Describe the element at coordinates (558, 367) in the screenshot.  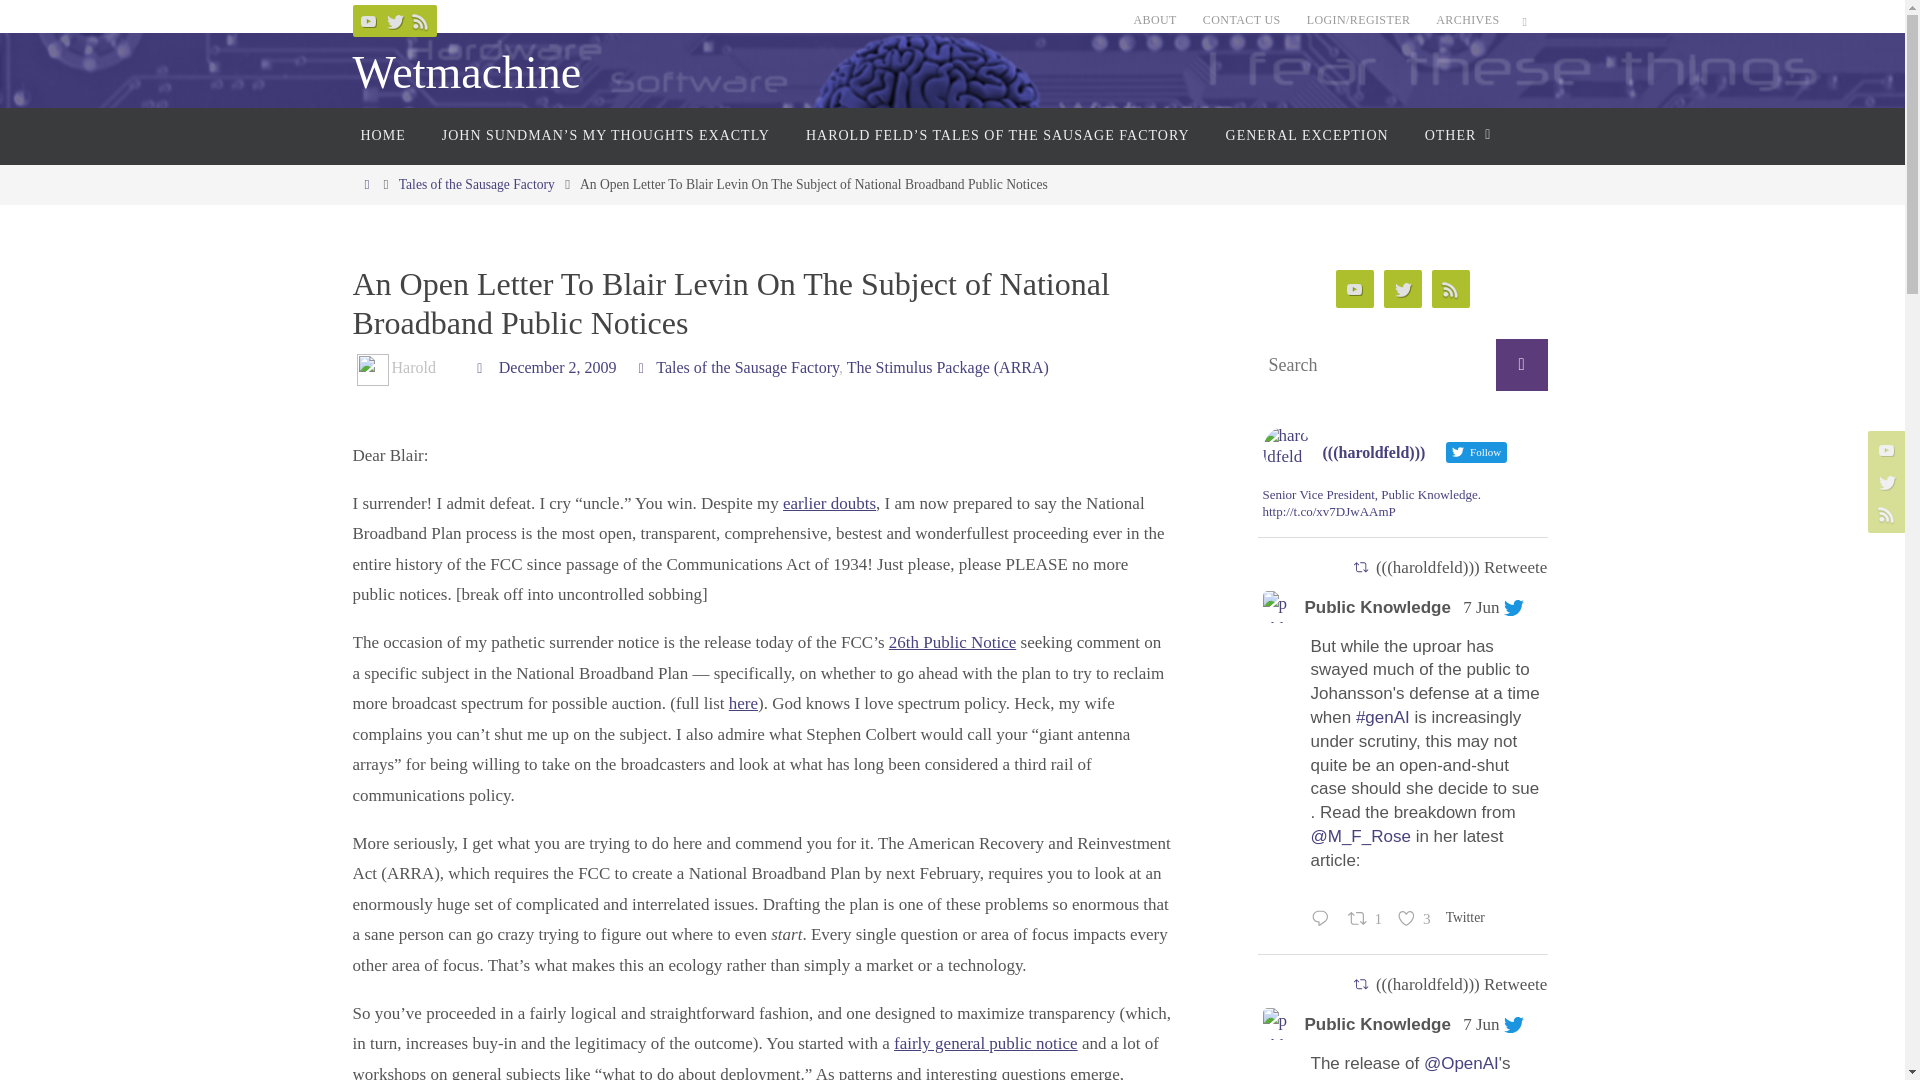
I see `December 2, 2009` at that location.